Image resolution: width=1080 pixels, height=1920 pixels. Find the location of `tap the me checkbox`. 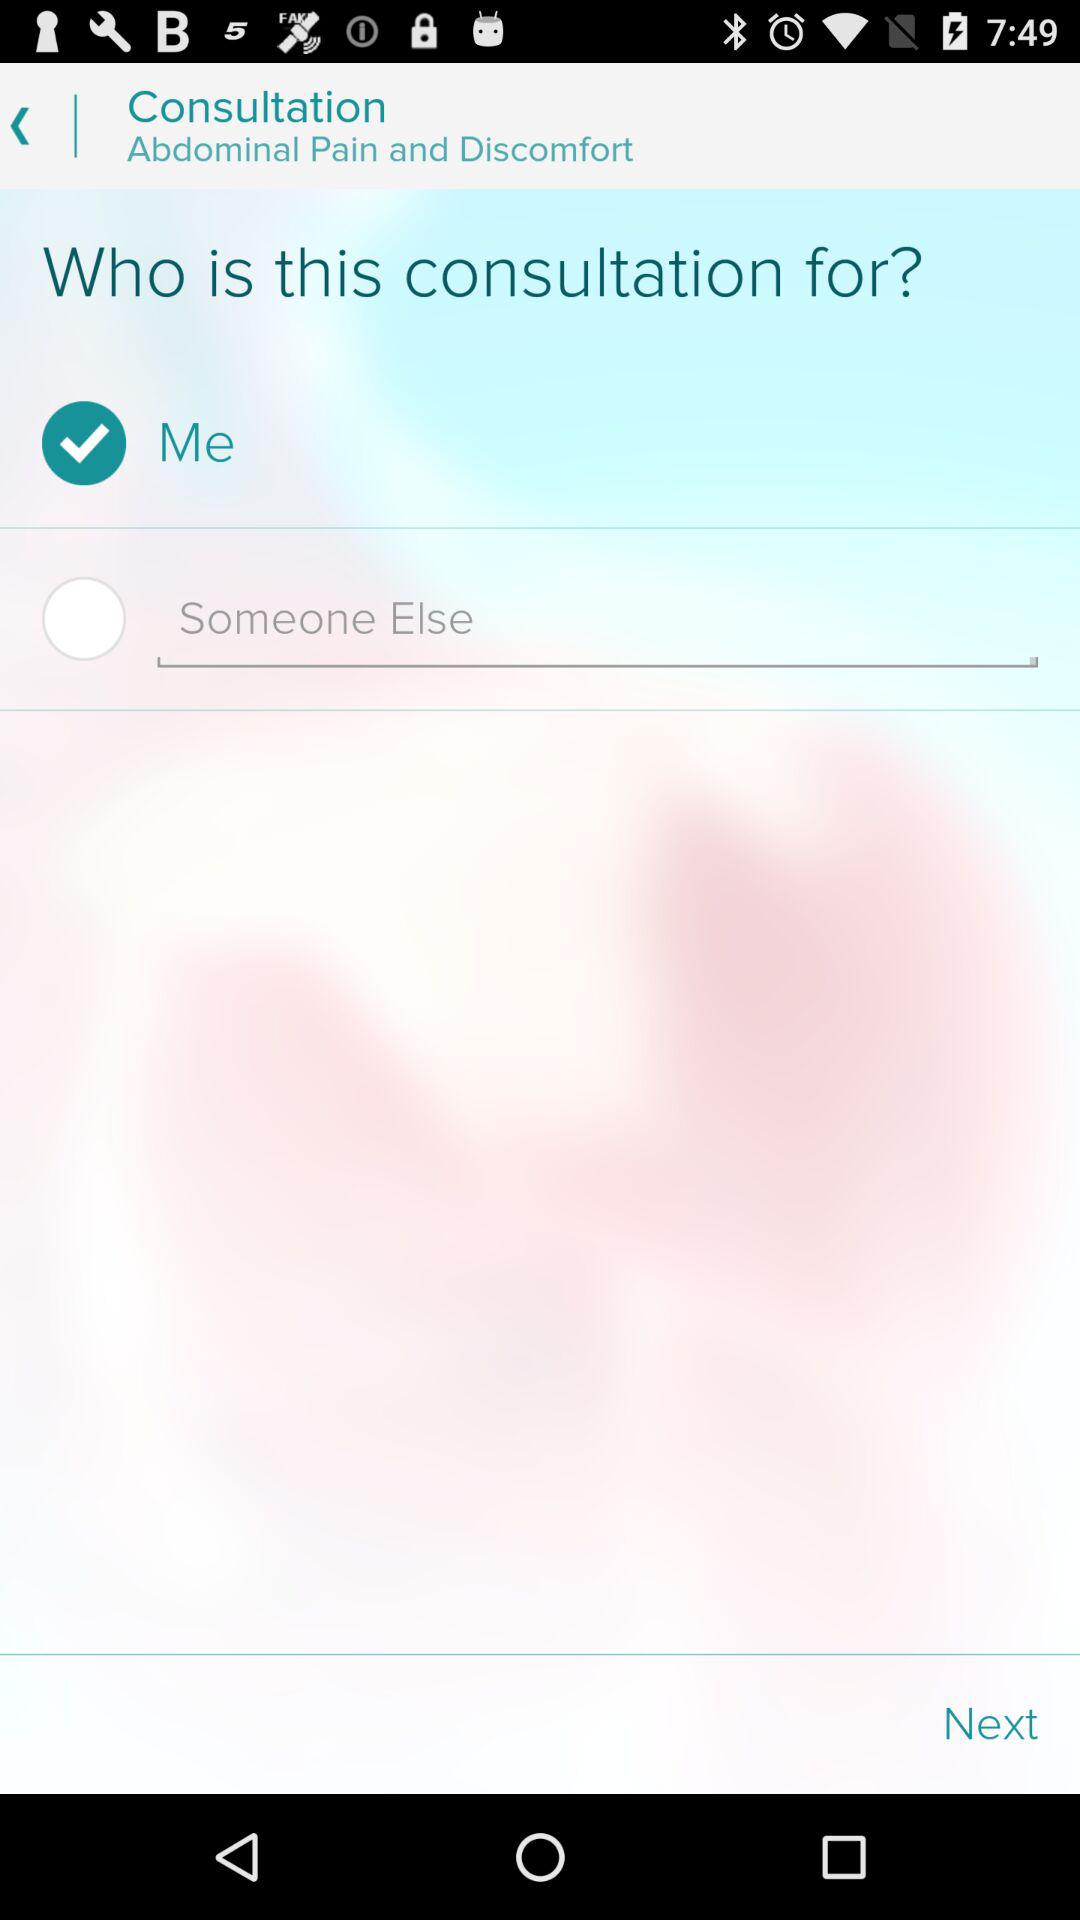

tap the me checkbox is located at coordinates (534, 443).